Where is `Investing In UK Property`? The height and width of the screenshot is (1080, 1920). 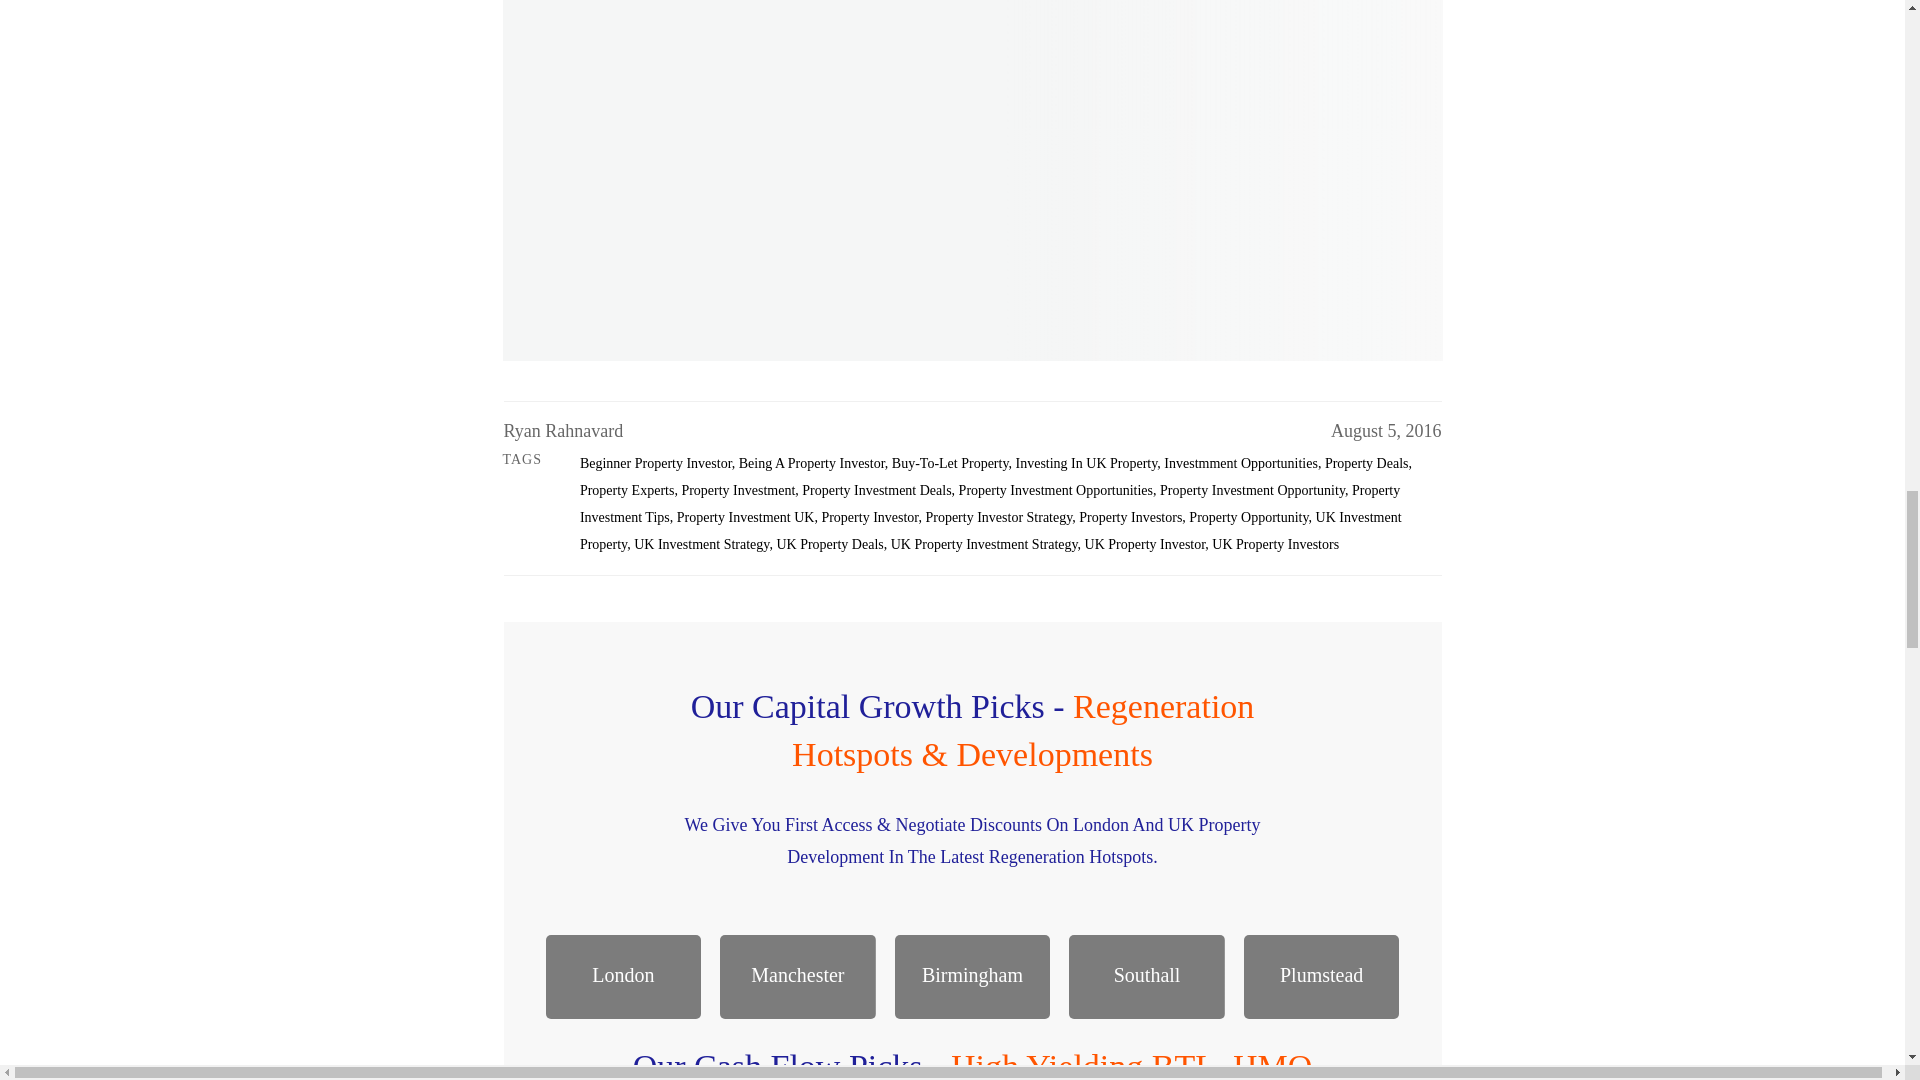
Investing In UK Property is located at coordinates (1086, 462).